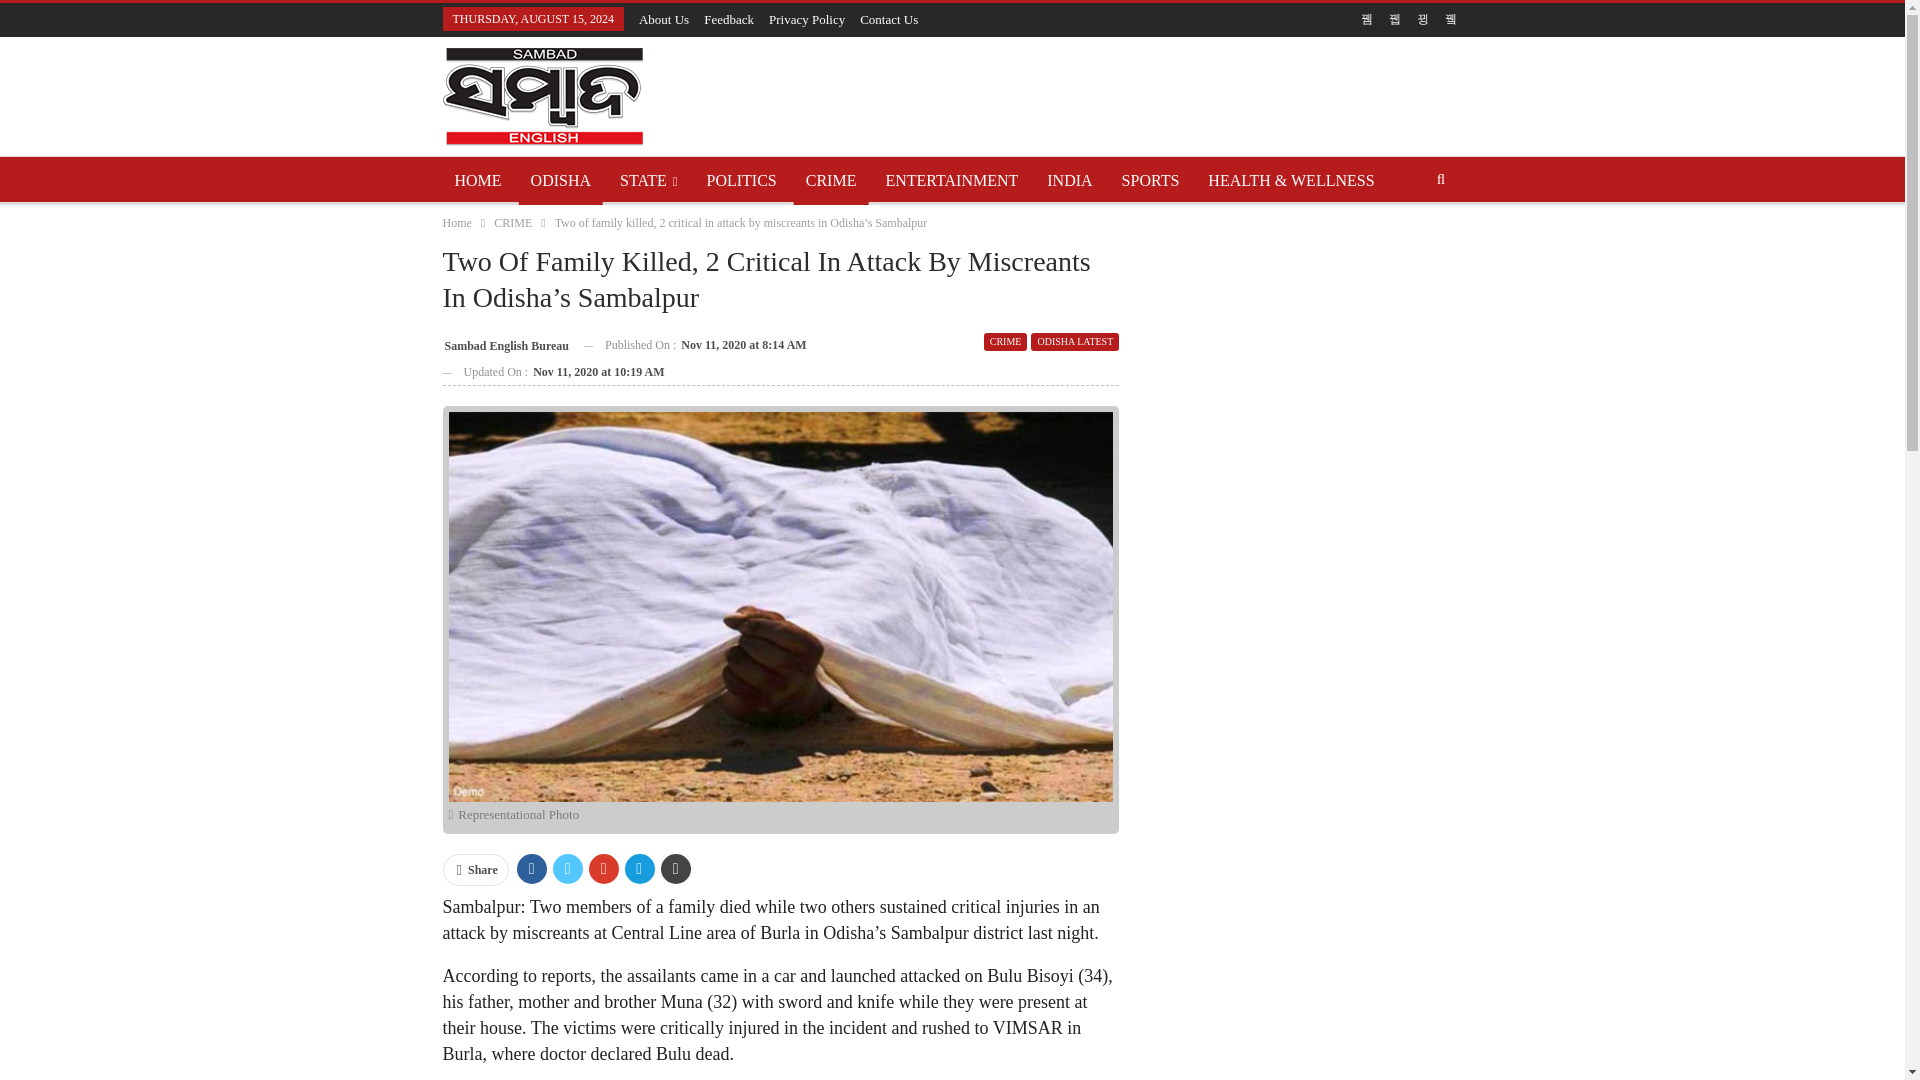  I want to click on STATE, so click(648, 180).